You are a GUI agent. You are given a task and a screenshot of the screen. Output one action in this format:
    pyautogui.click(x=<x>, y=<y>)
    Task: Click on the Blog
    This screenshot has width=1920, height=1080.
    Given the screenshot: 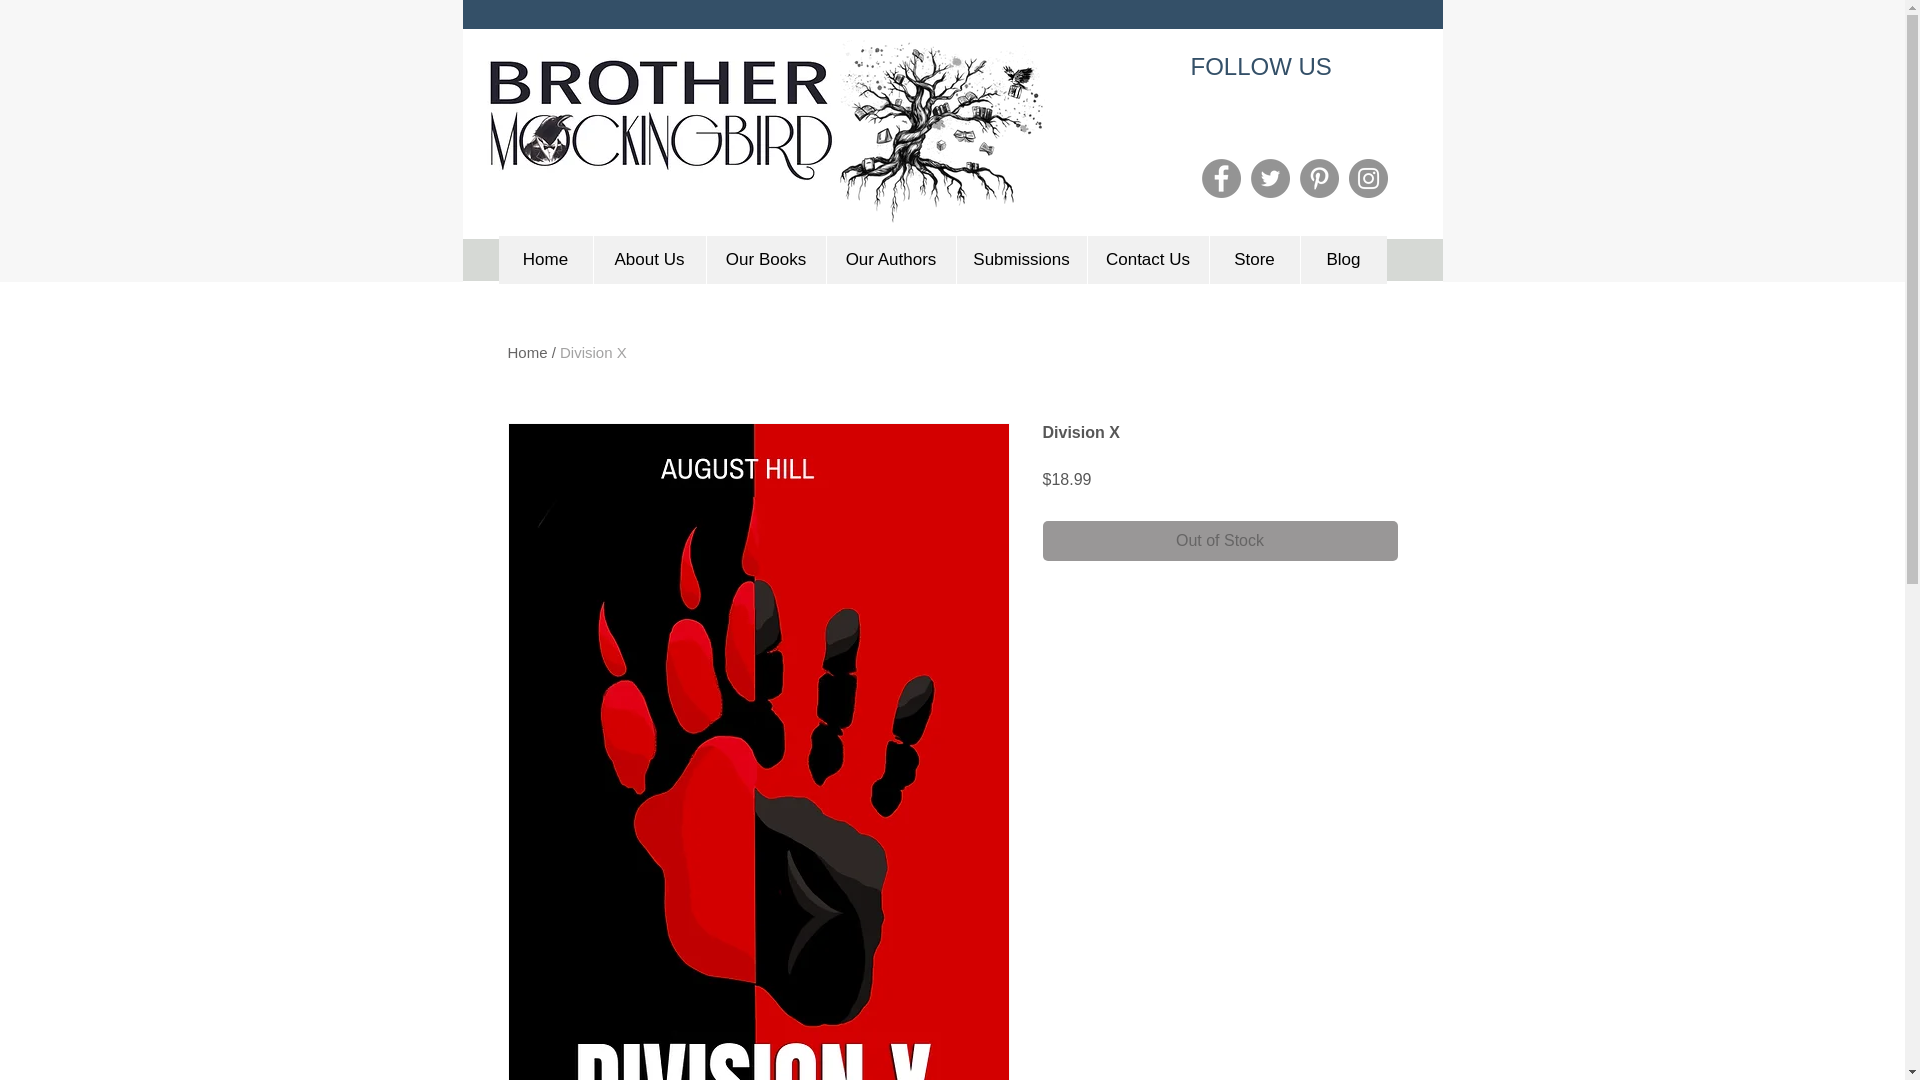 What is the action you would take?
    pyautogui.click(x=1342, y=260)
    